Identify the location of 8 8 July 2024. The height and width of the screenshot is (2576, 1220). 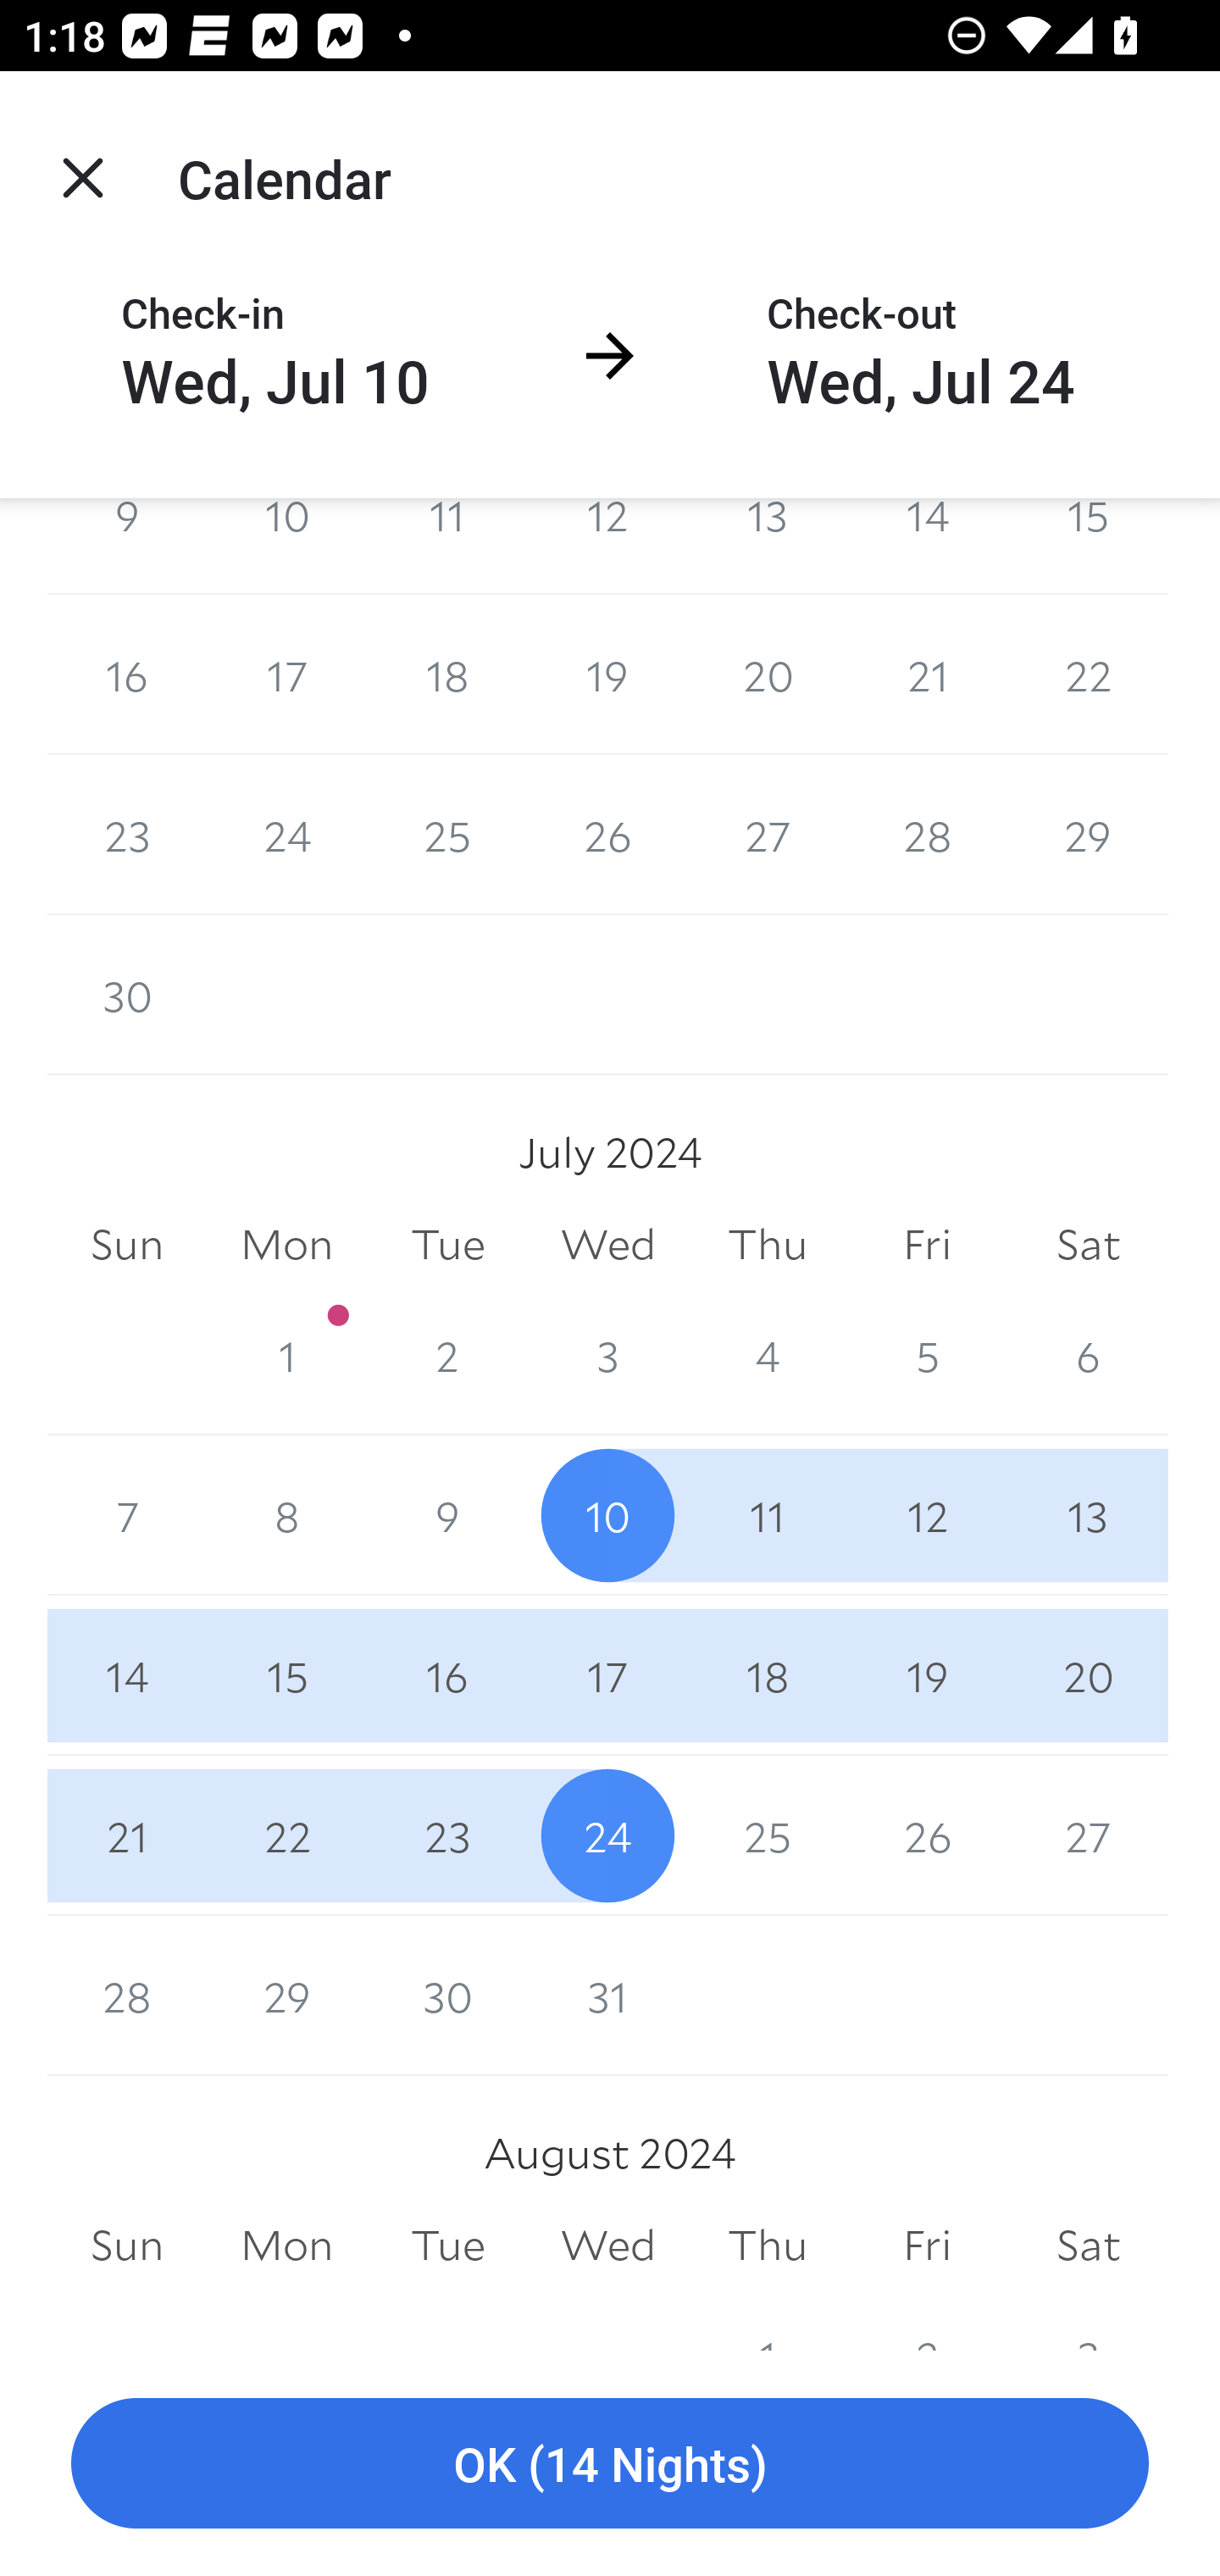
(286, 1514).